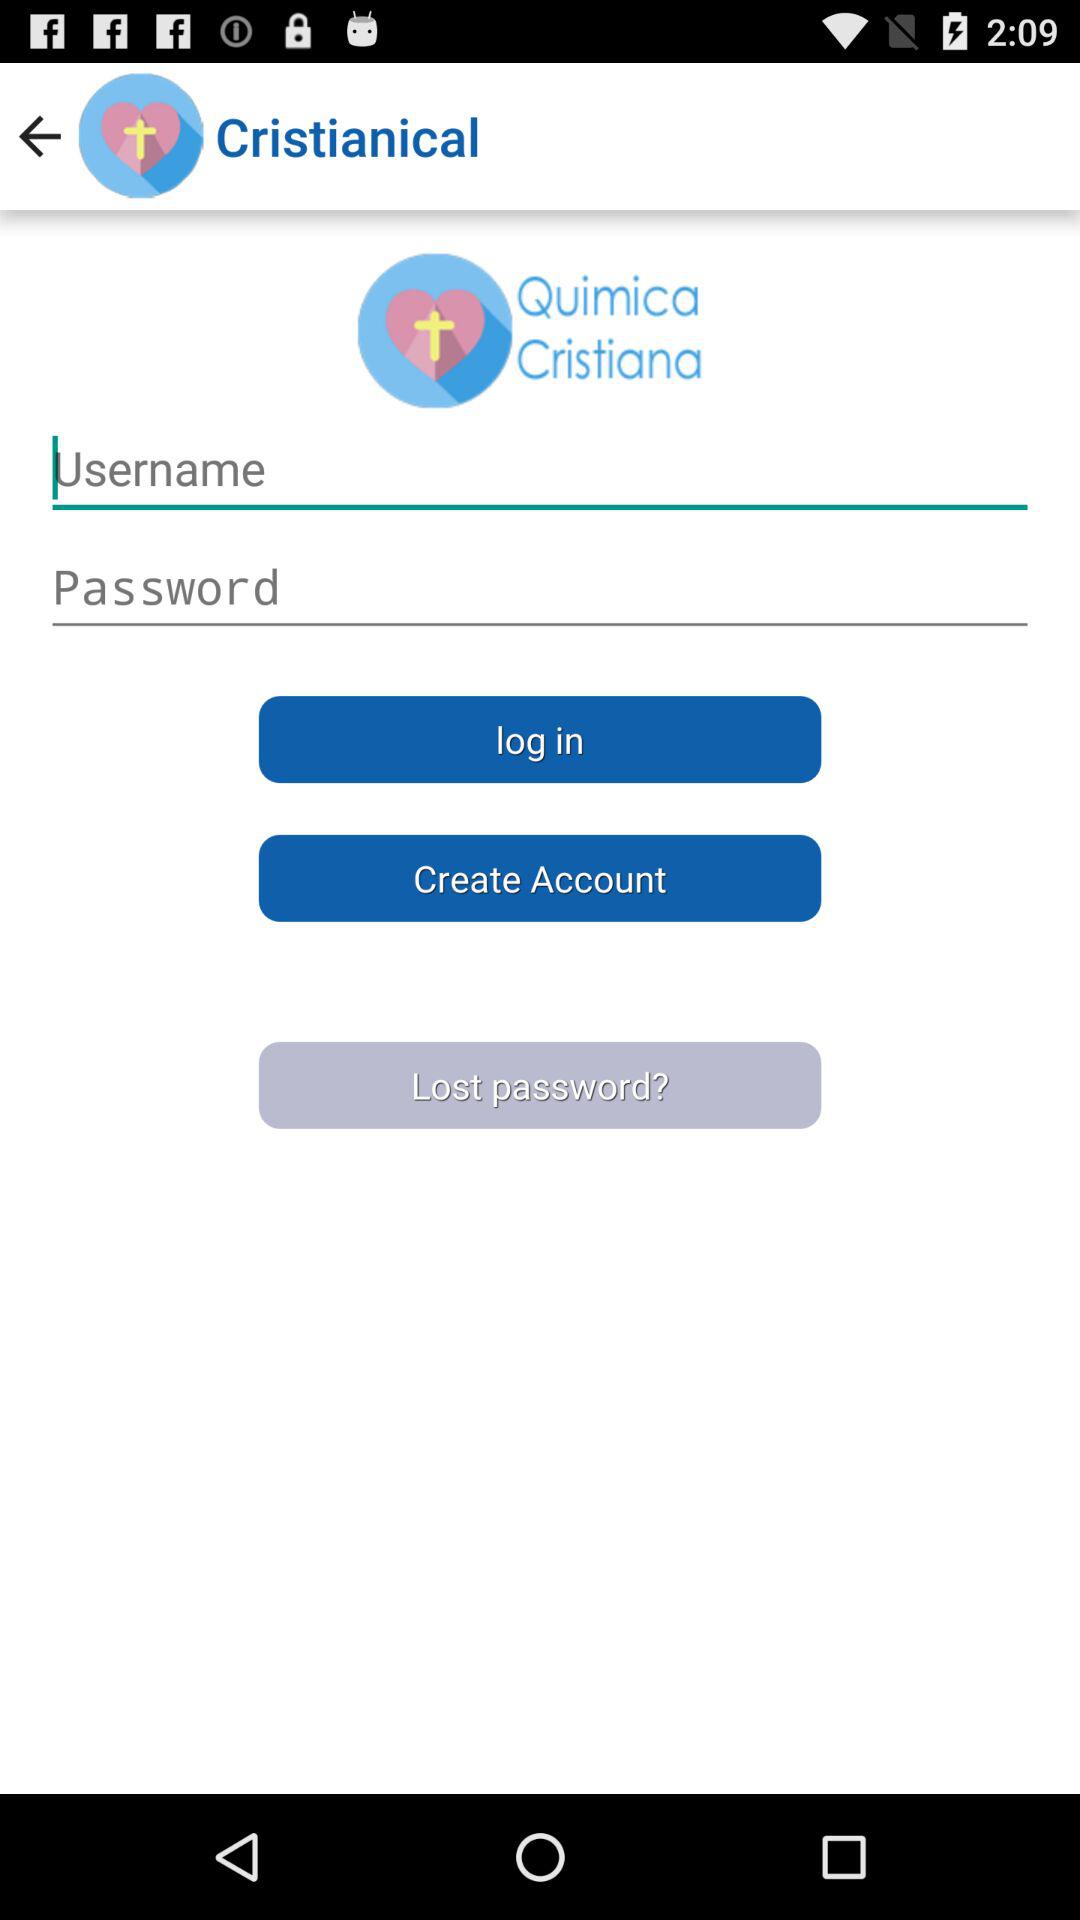 Image resolution: width=1080 pixels, height=1920 pixels. Describe the element at coordinates (540, 1085) in the screenshot. I see `choose the item below create account item` at that location.